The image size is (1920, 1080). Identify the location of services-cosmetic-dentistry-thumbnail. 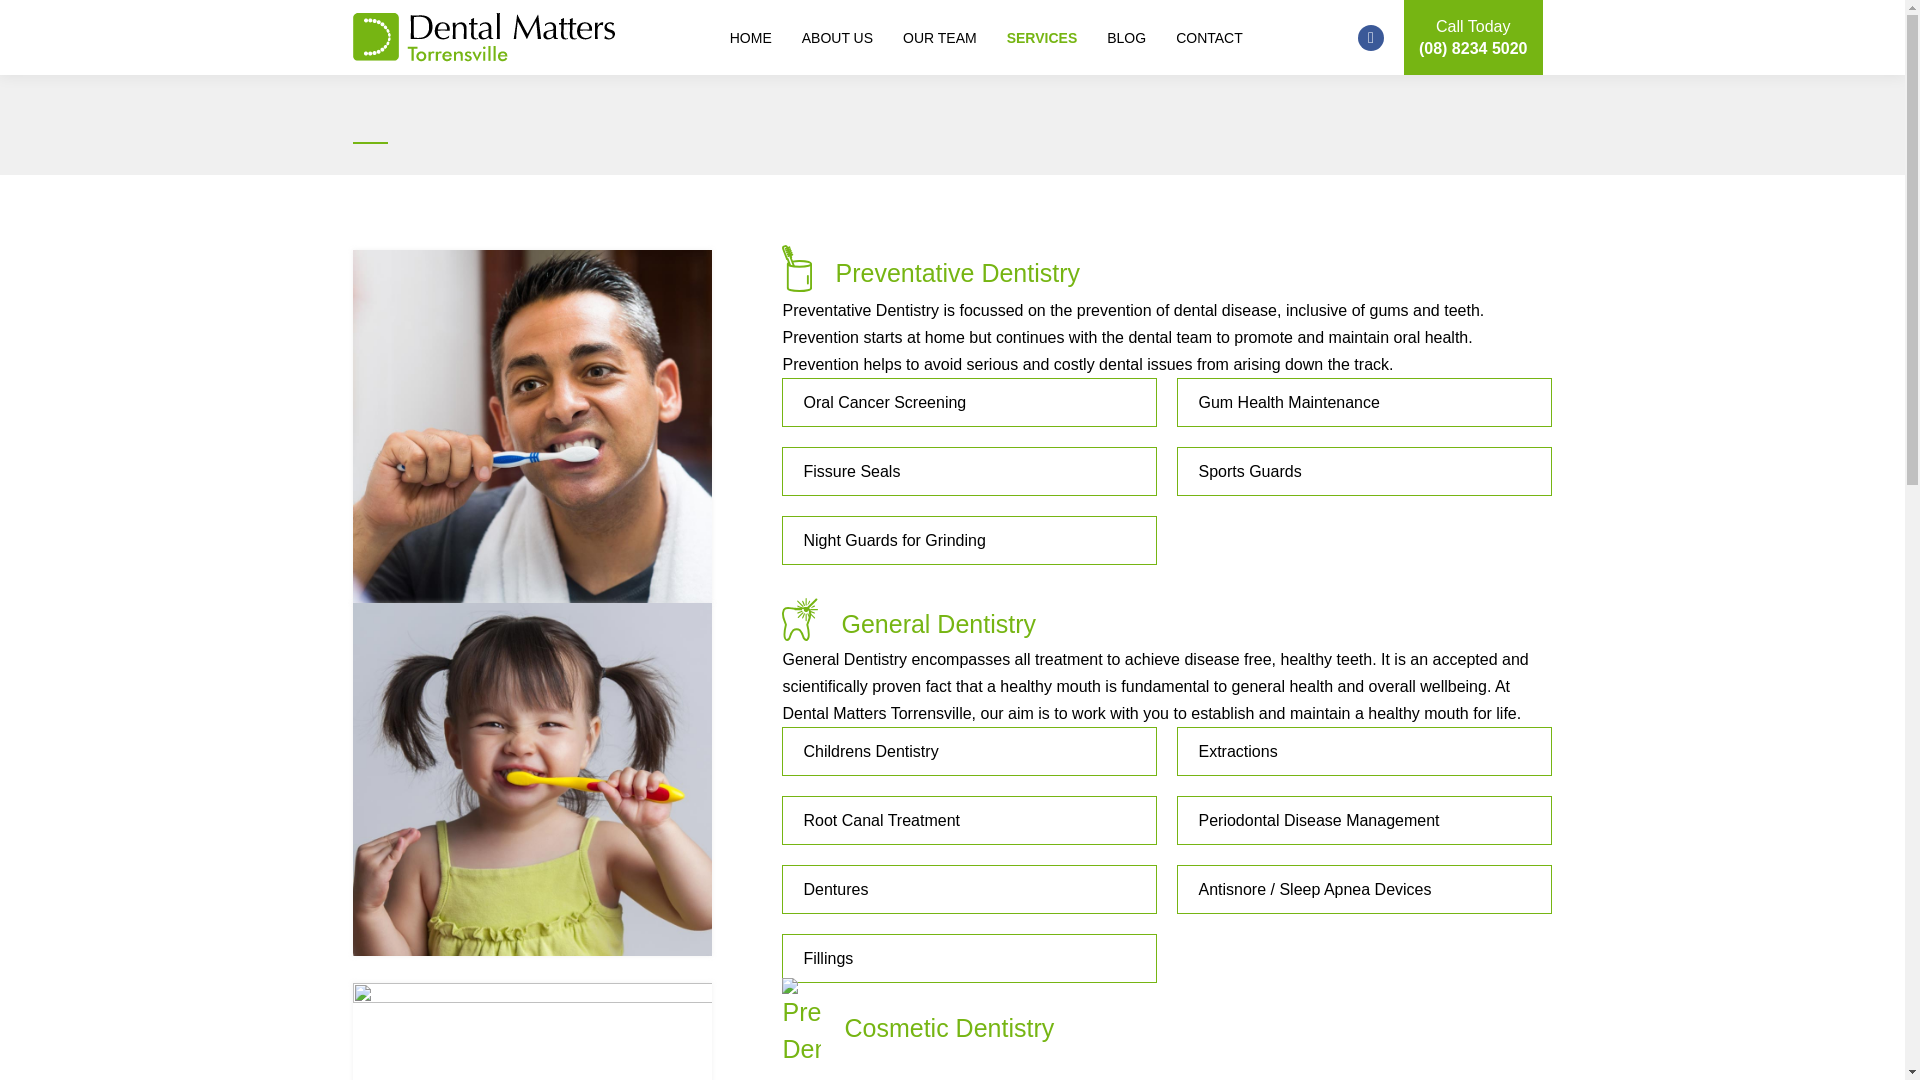
(532, 1031).